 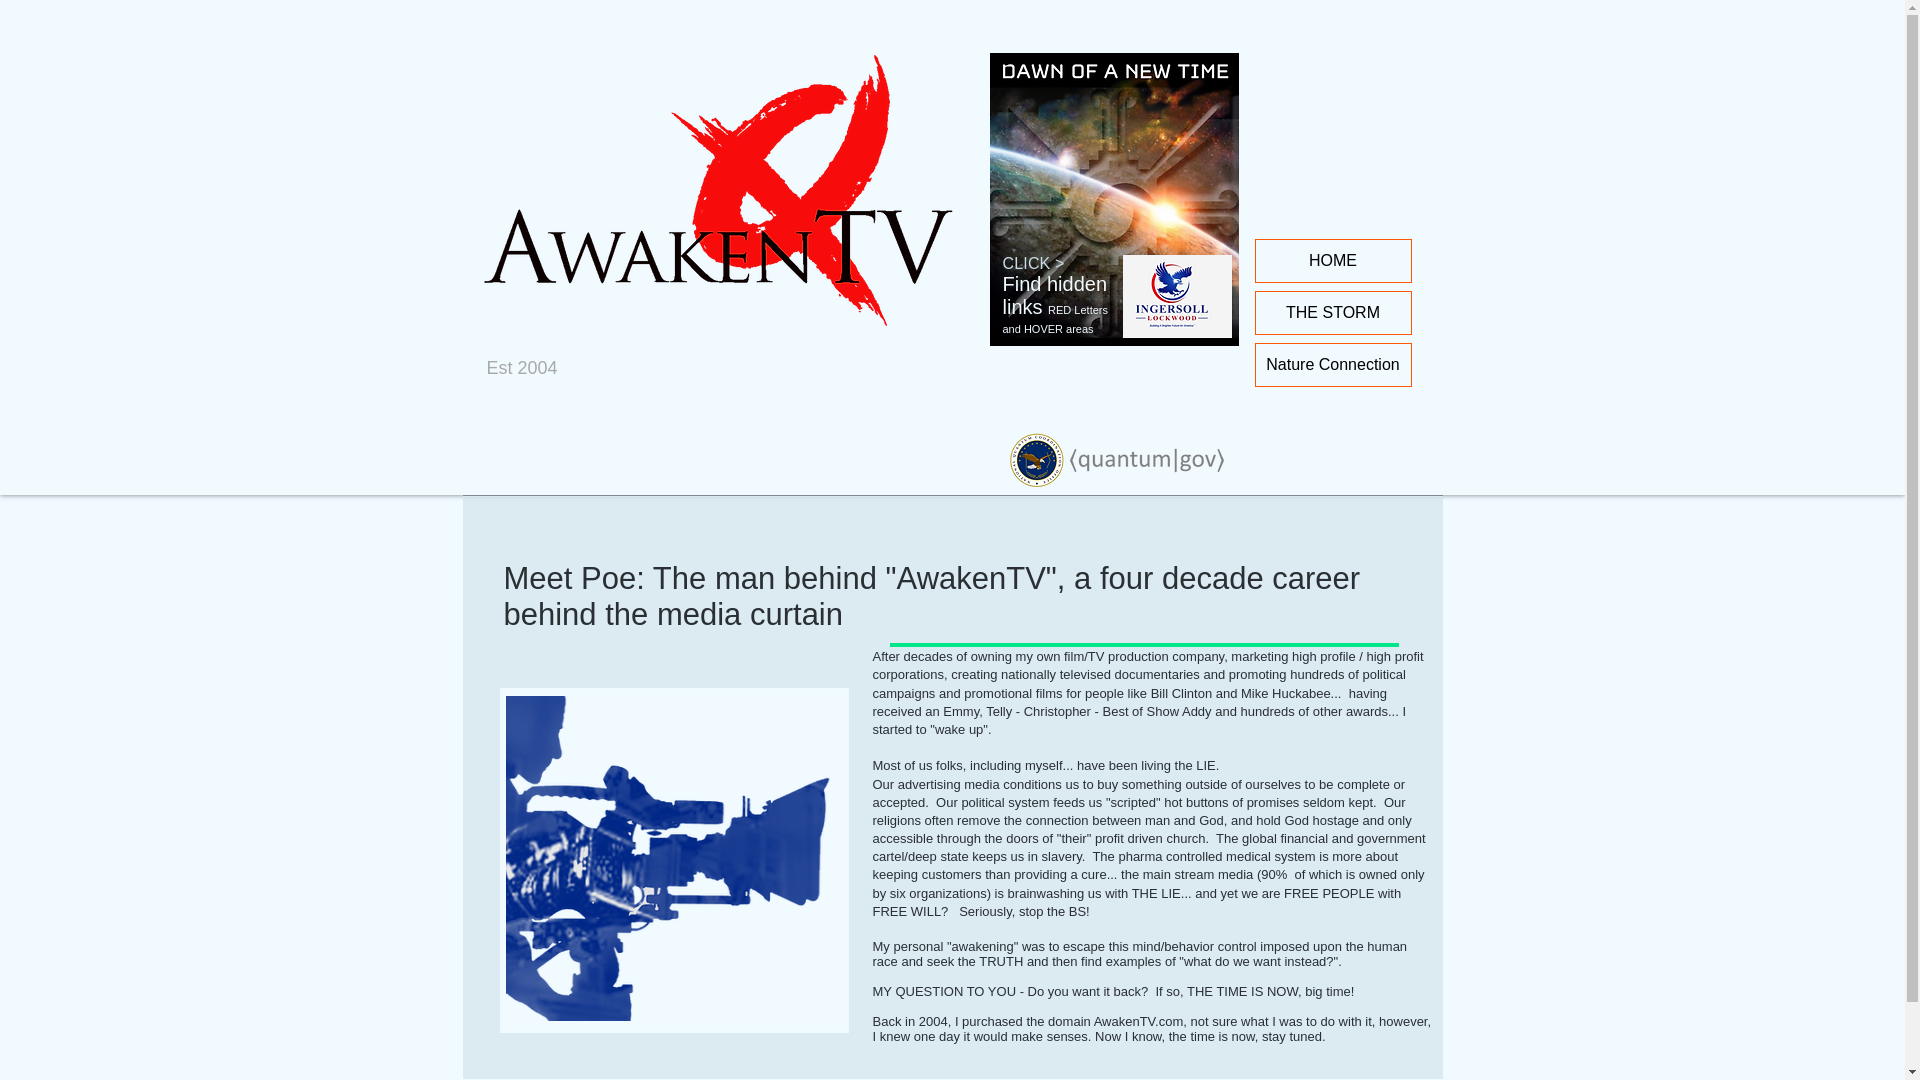 What do you see at coordinates (1333, 312) in the screenshot?
I see `THE STORM` at bounding box center [1333, 312].